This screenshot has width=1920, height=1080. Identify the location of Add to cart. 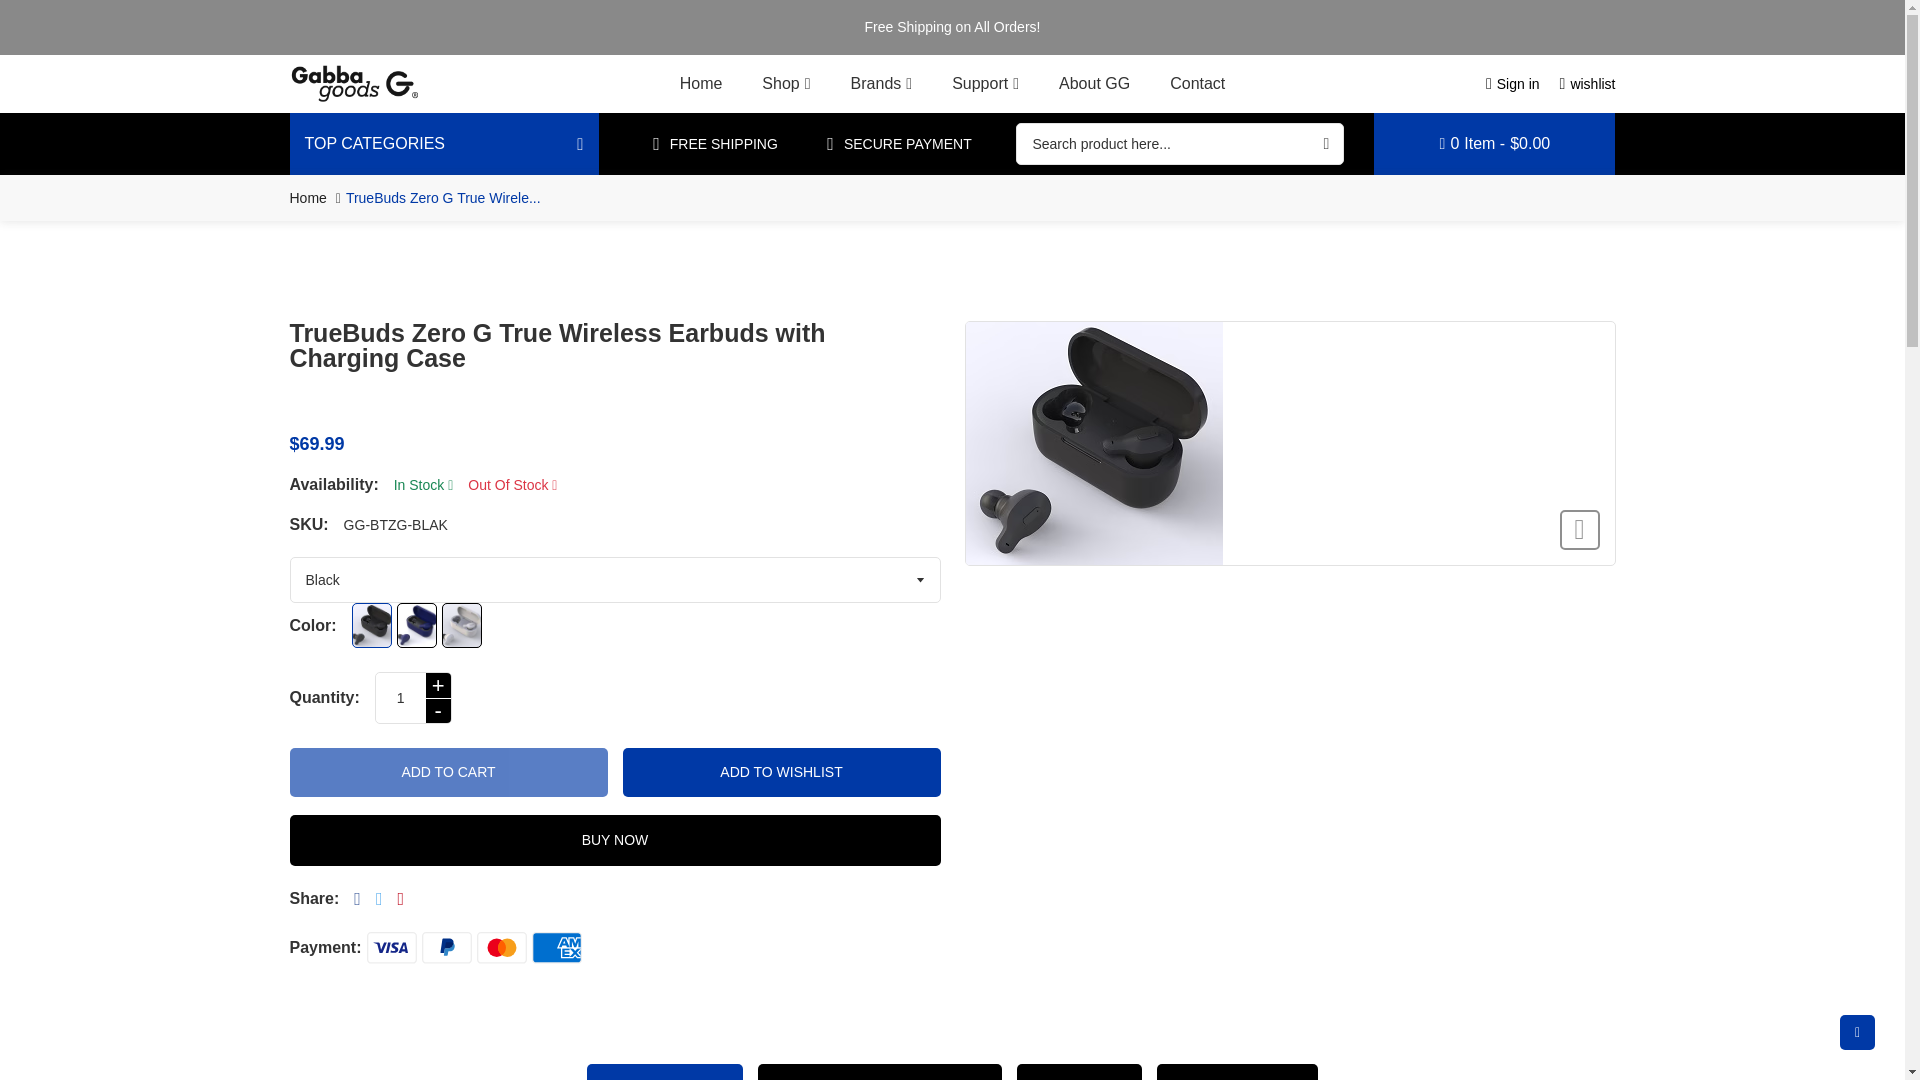
(448, 772).